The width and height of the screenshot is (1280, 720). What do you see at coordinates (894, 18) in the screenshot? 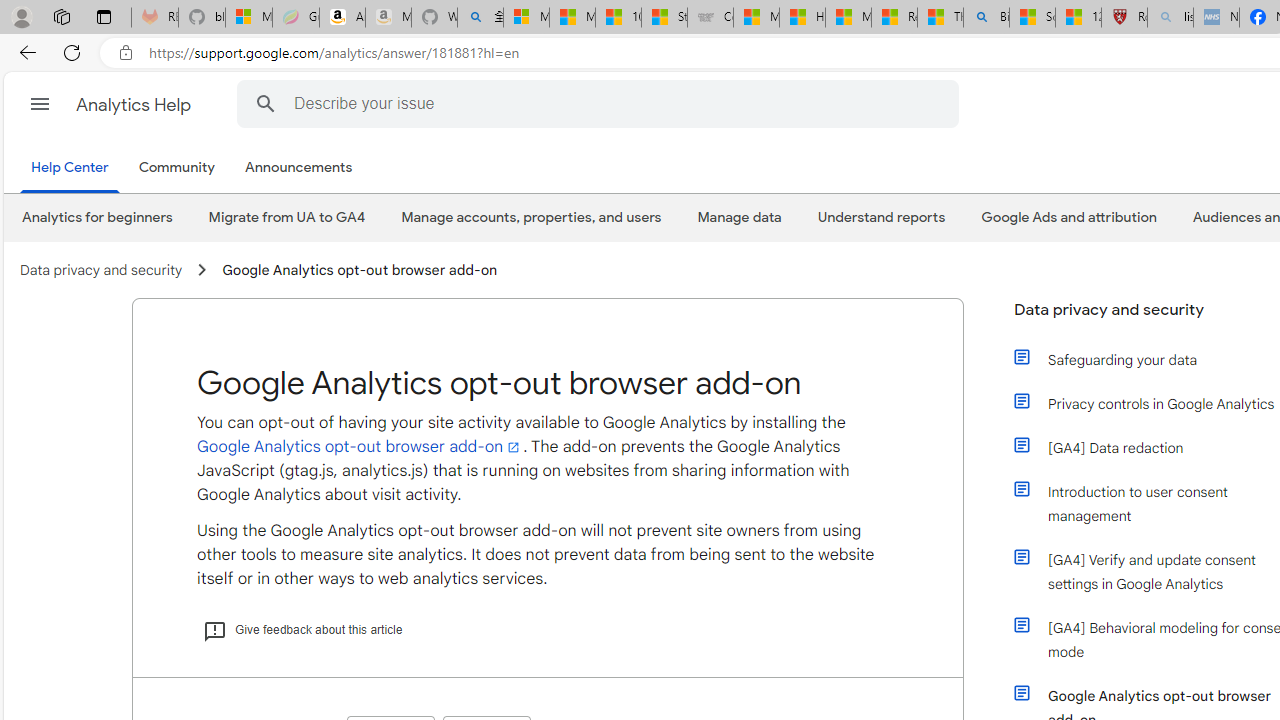
I see `Recipes - MSN` at bounding box center [894, 18].